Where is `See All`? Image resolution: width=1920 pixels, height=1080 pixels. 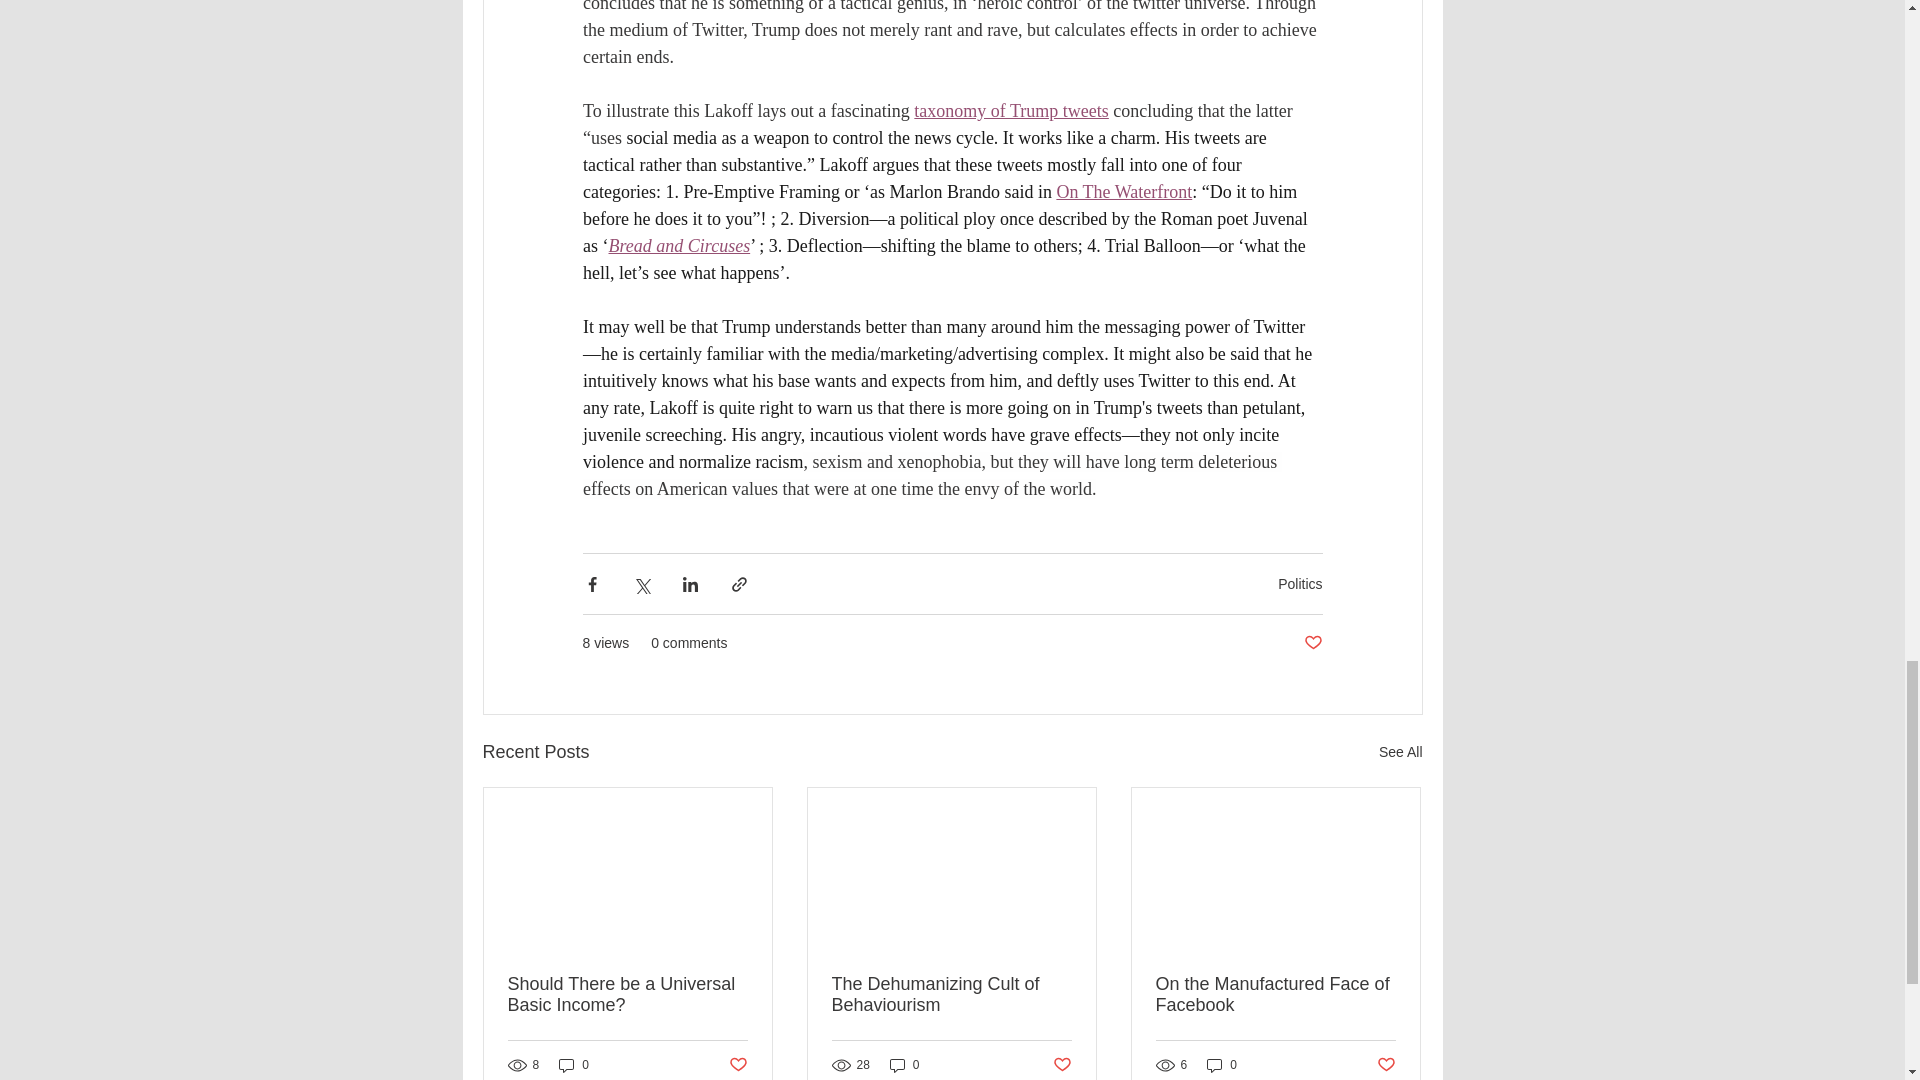 See All is located at coordinates (1400, 752).